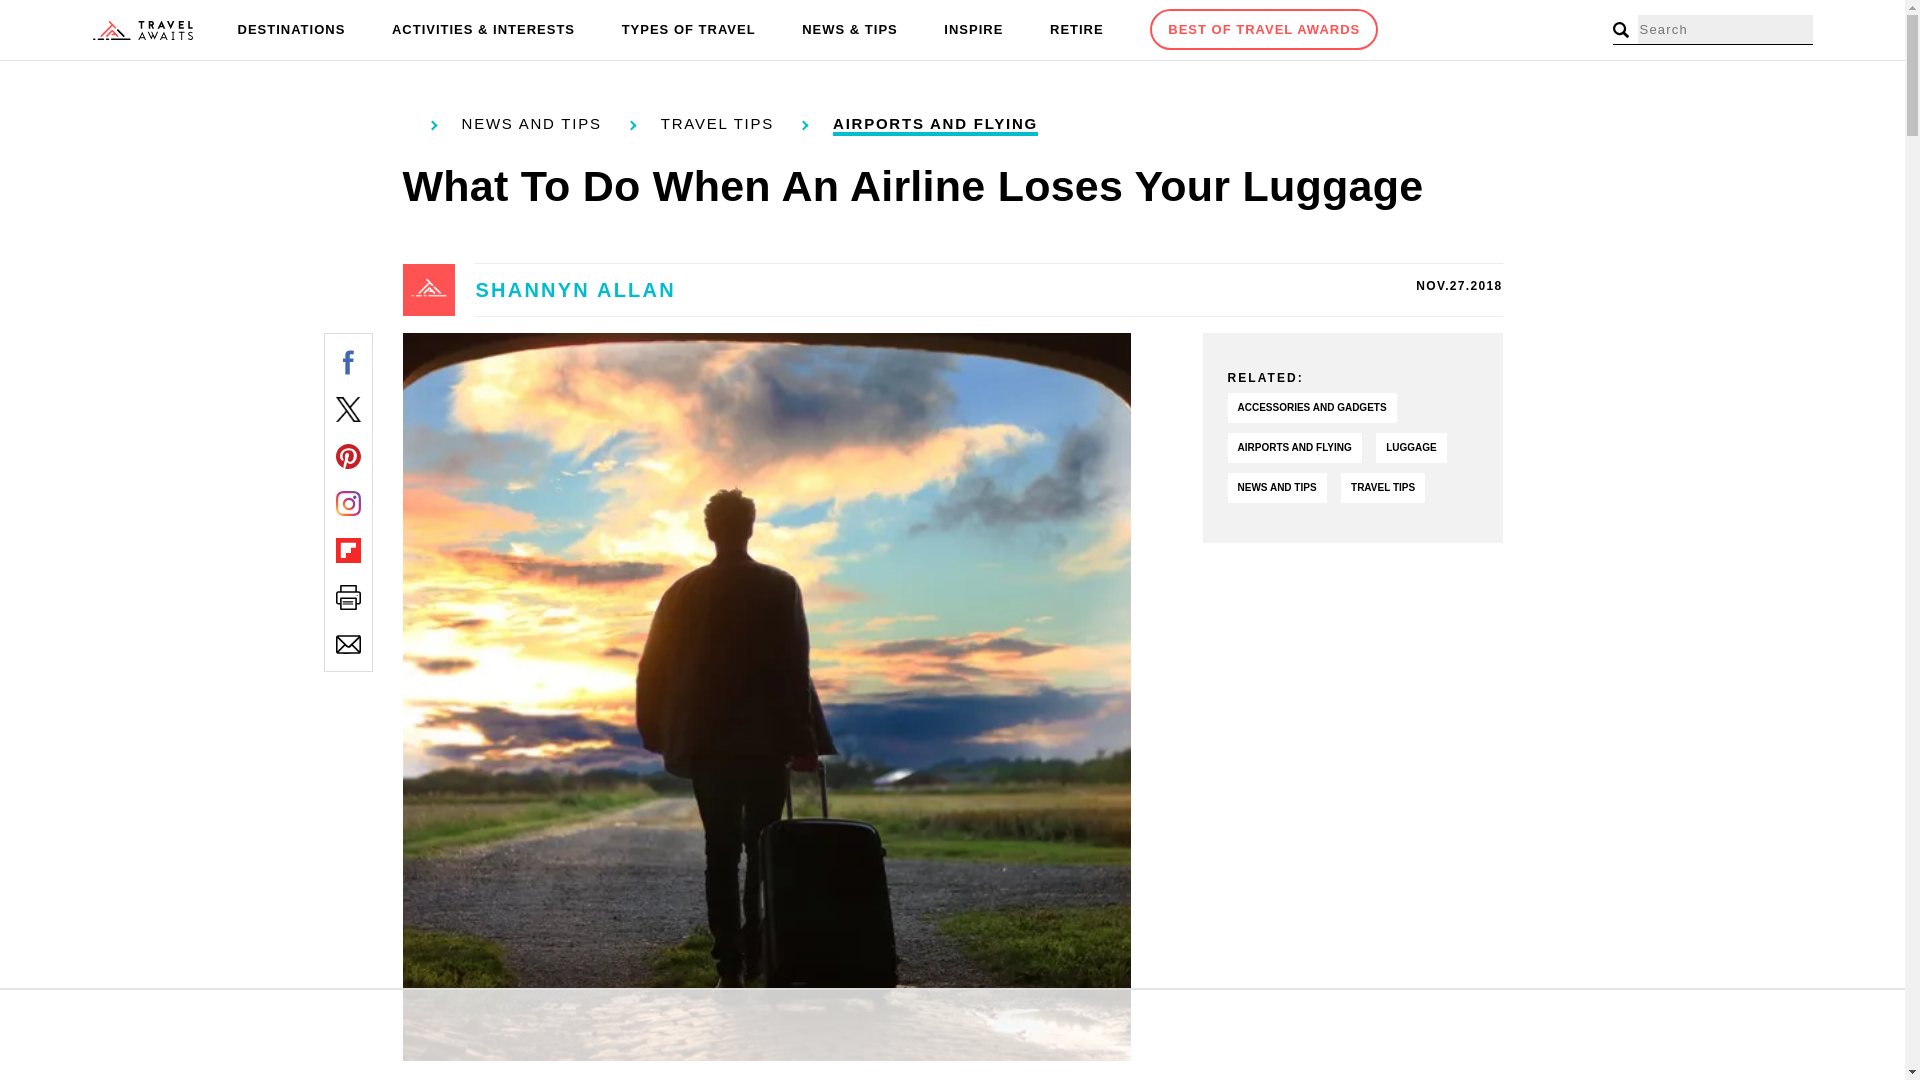 The width and height of the screenshot is (1920, 1080). What do you see at coordinates (348, 550) in the screenshot?
I see `Flipboard` at bounding box center [348, 550].